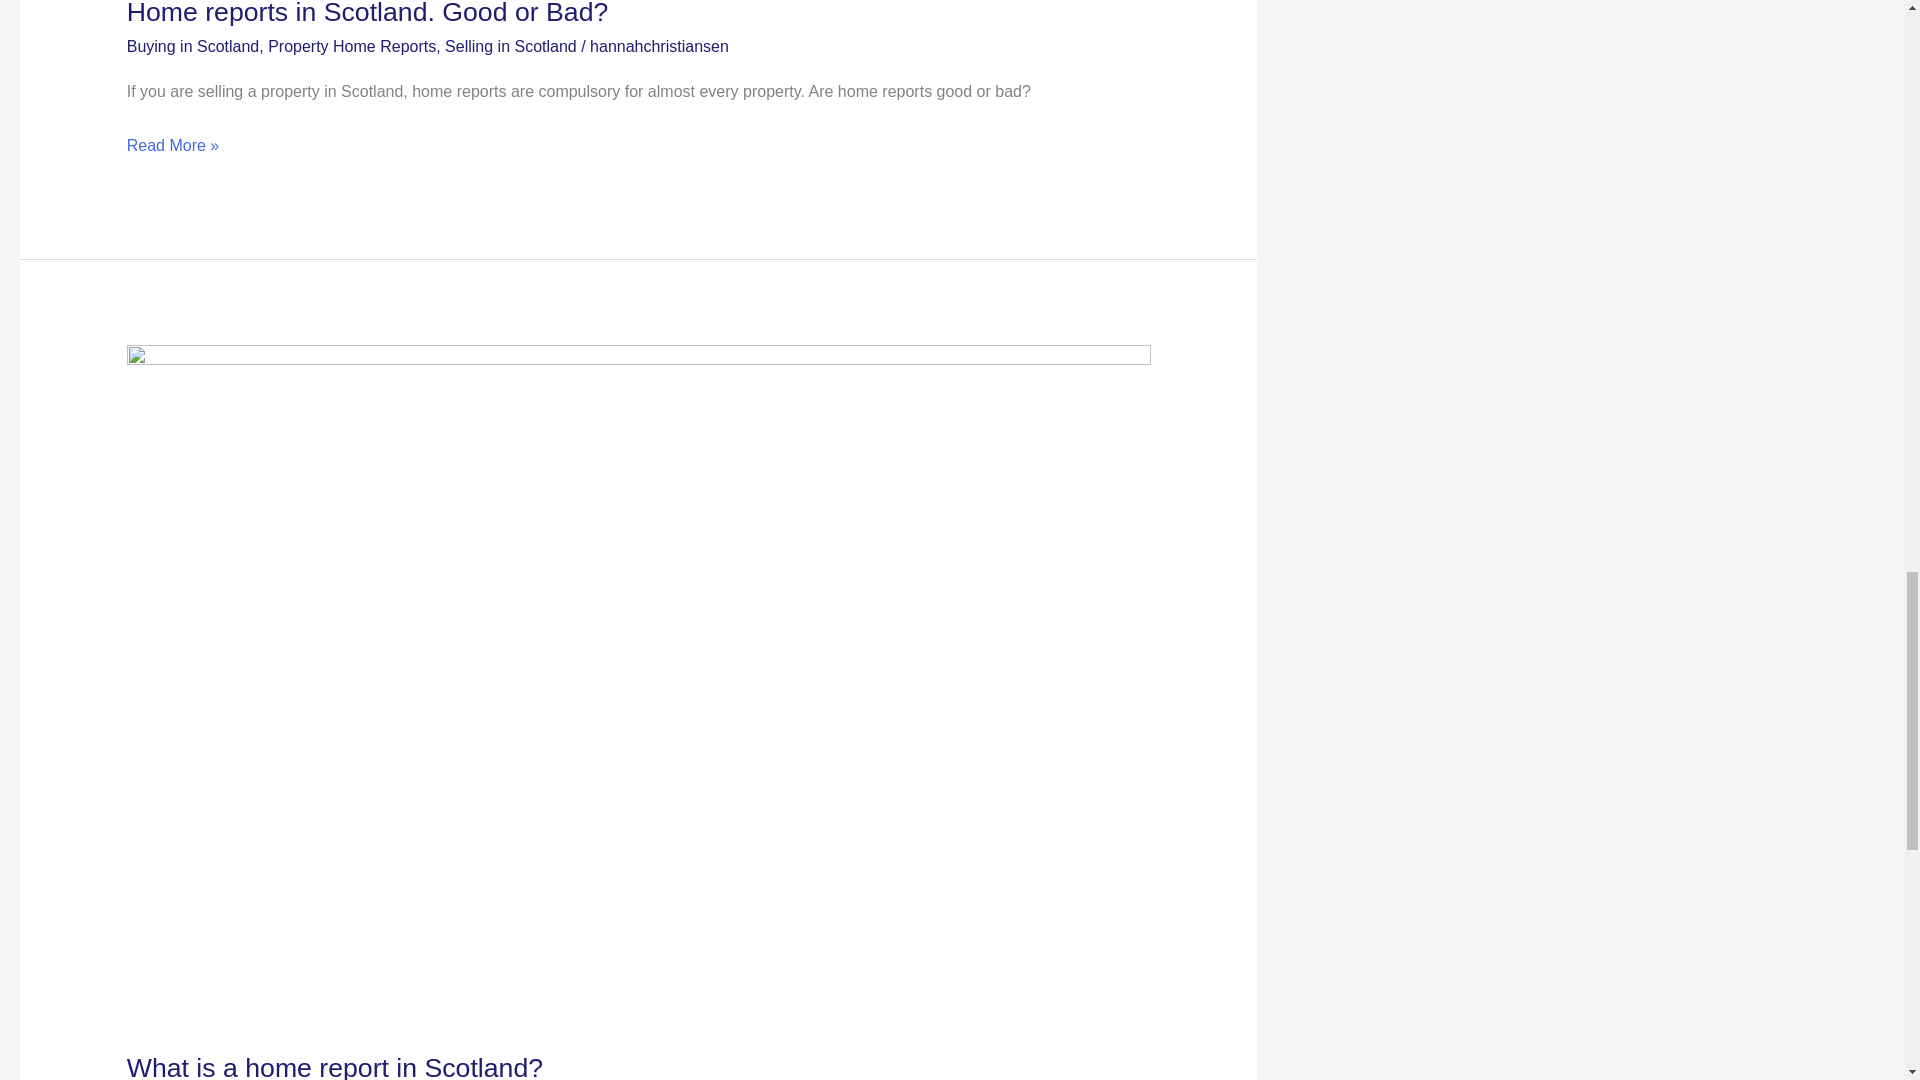 This screenshot has height=1080, width=1920. I want to click on View all posts by hannahchristiansen, so click(659, 46).